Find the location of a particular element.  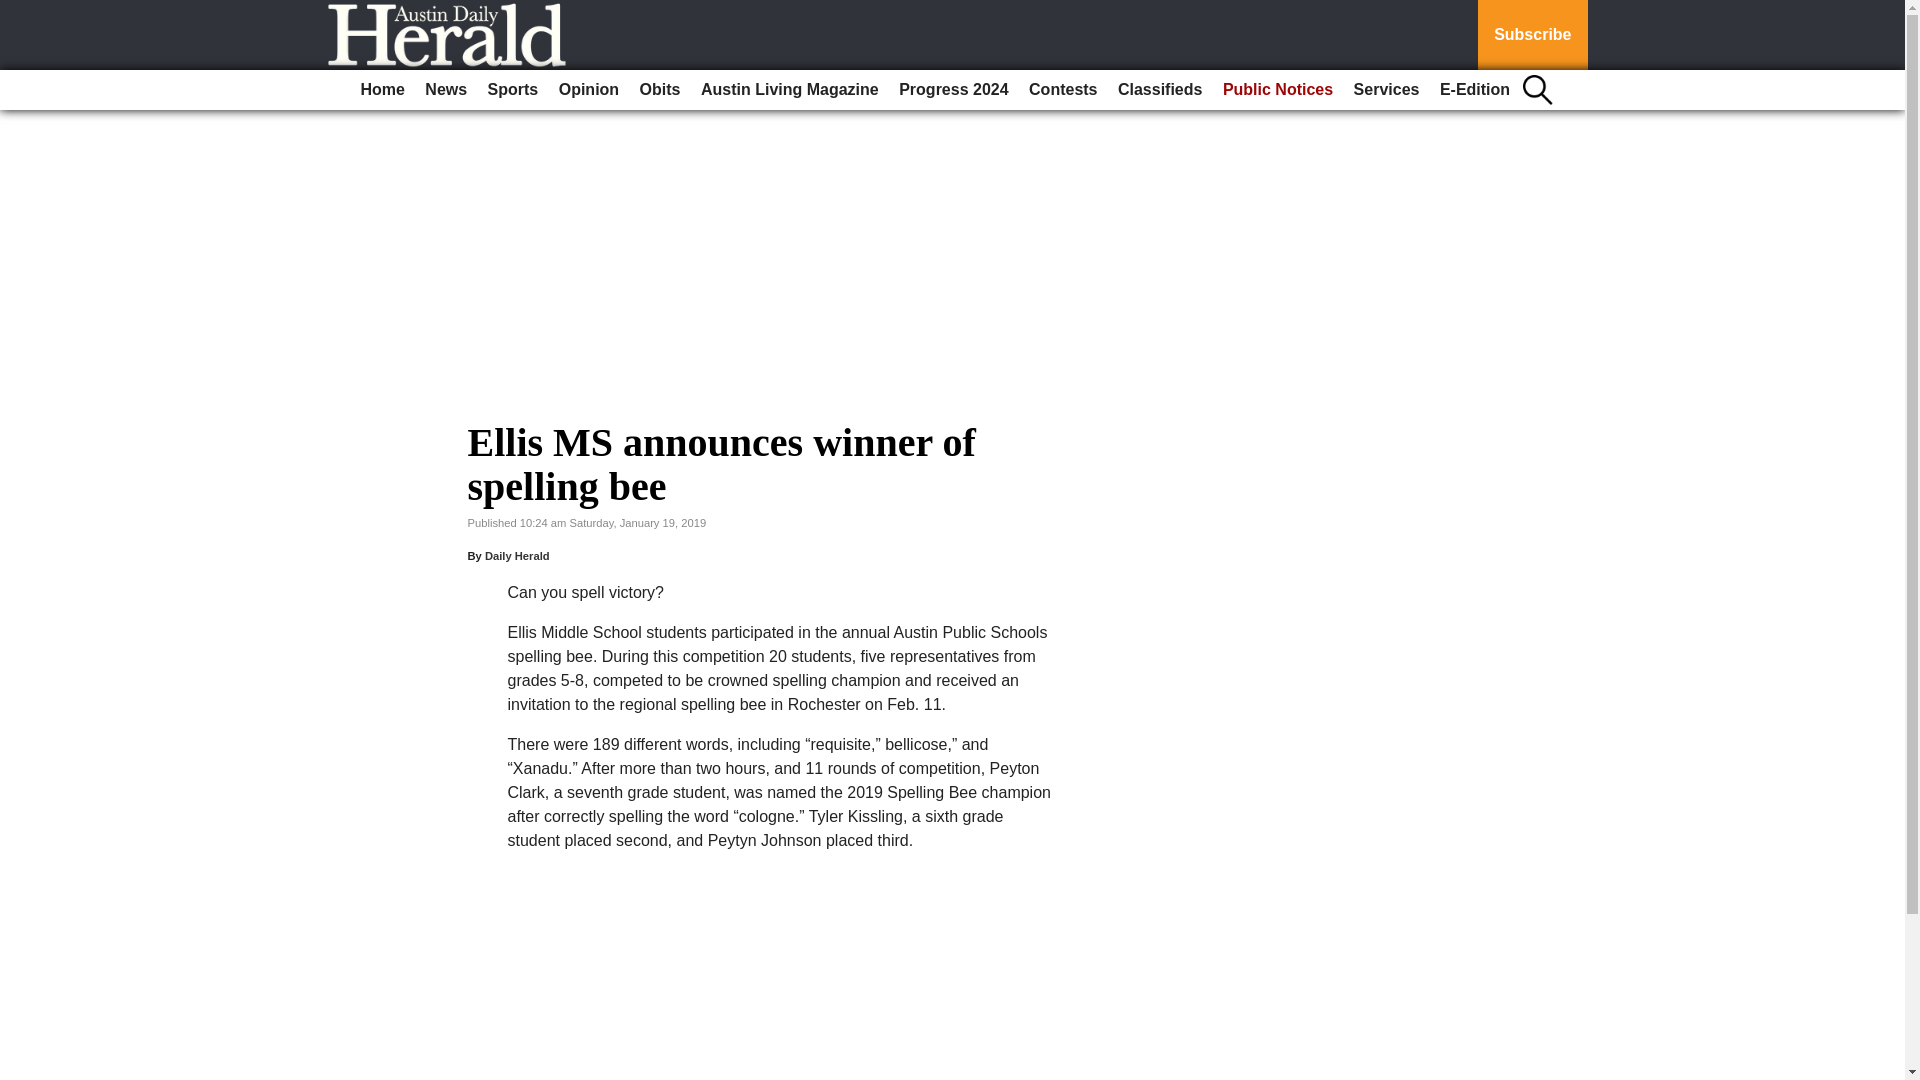

Subscribe is located at coordinates (1532, 35).